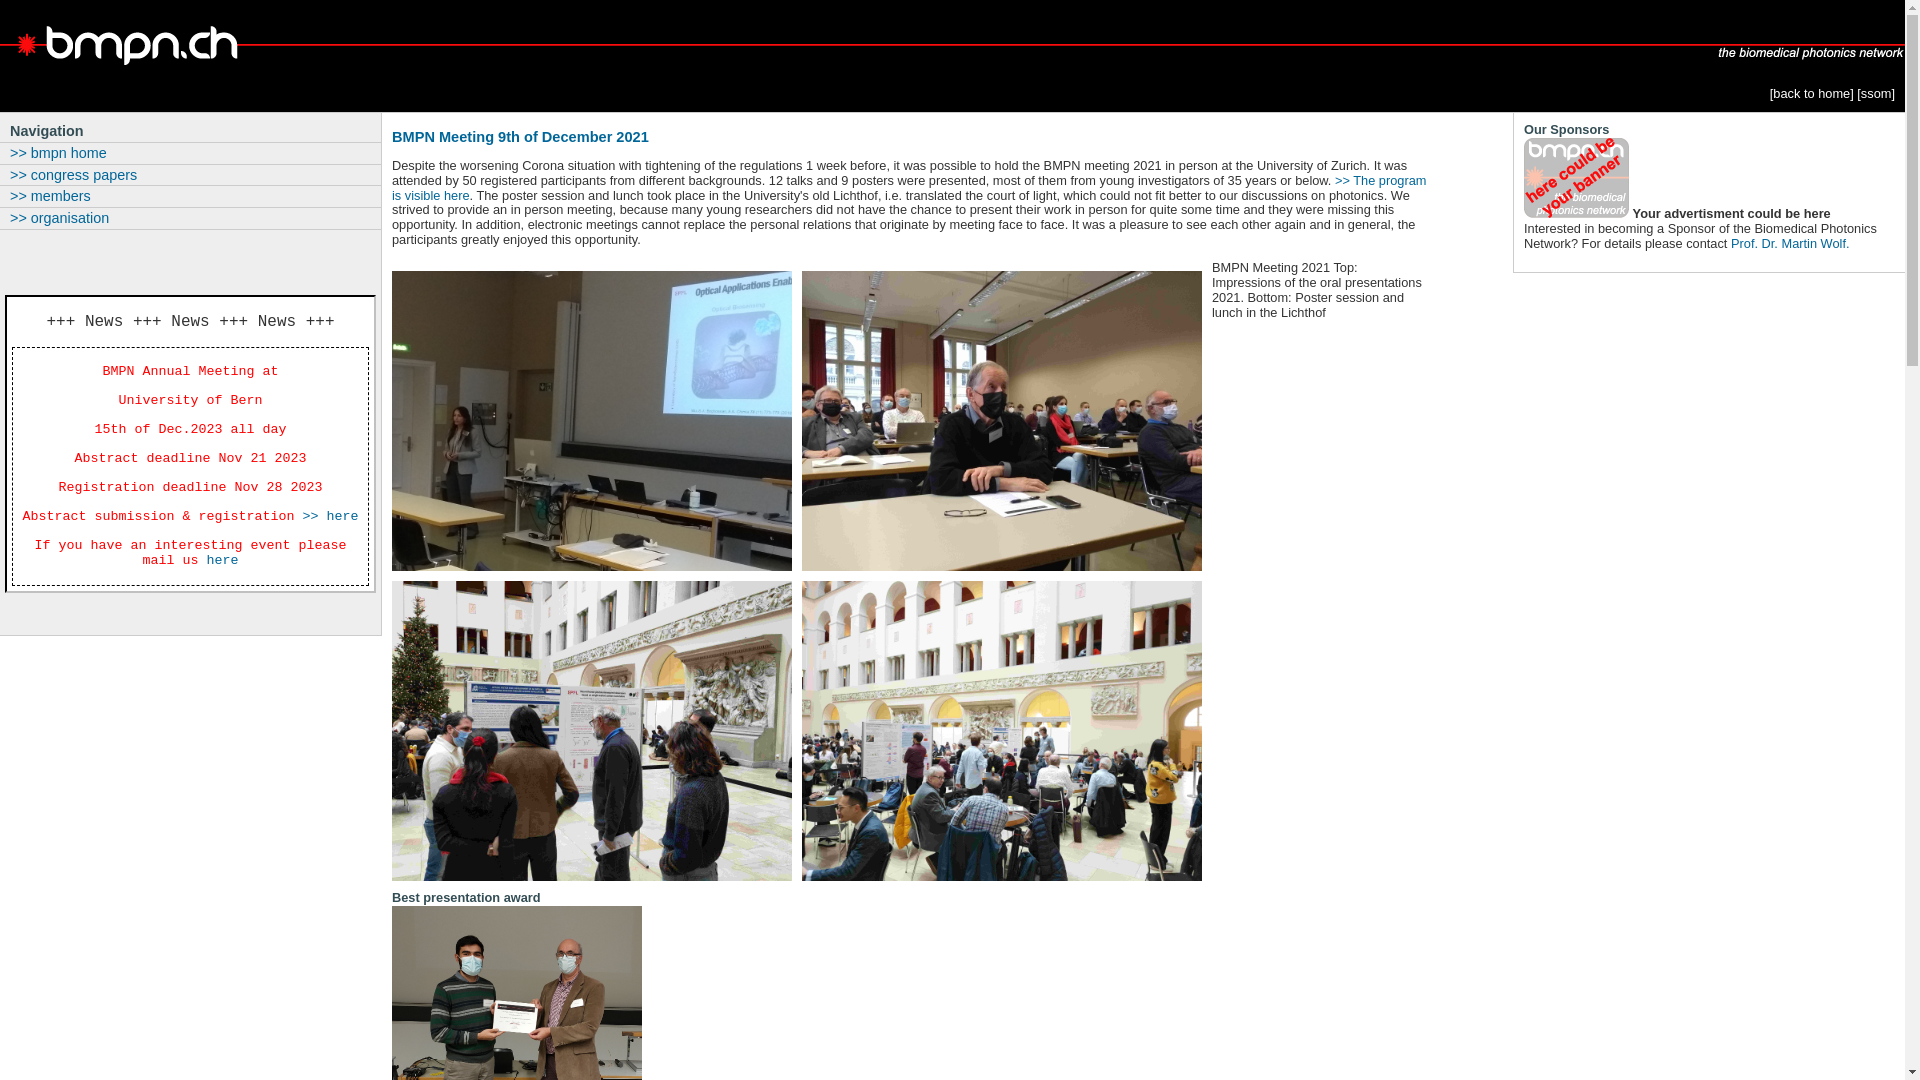 Image resolution: width=1920 pixels, height=1080 pixels. Describe the element at coordinates (222, 560) in the screenshot. I see `here` at that location.